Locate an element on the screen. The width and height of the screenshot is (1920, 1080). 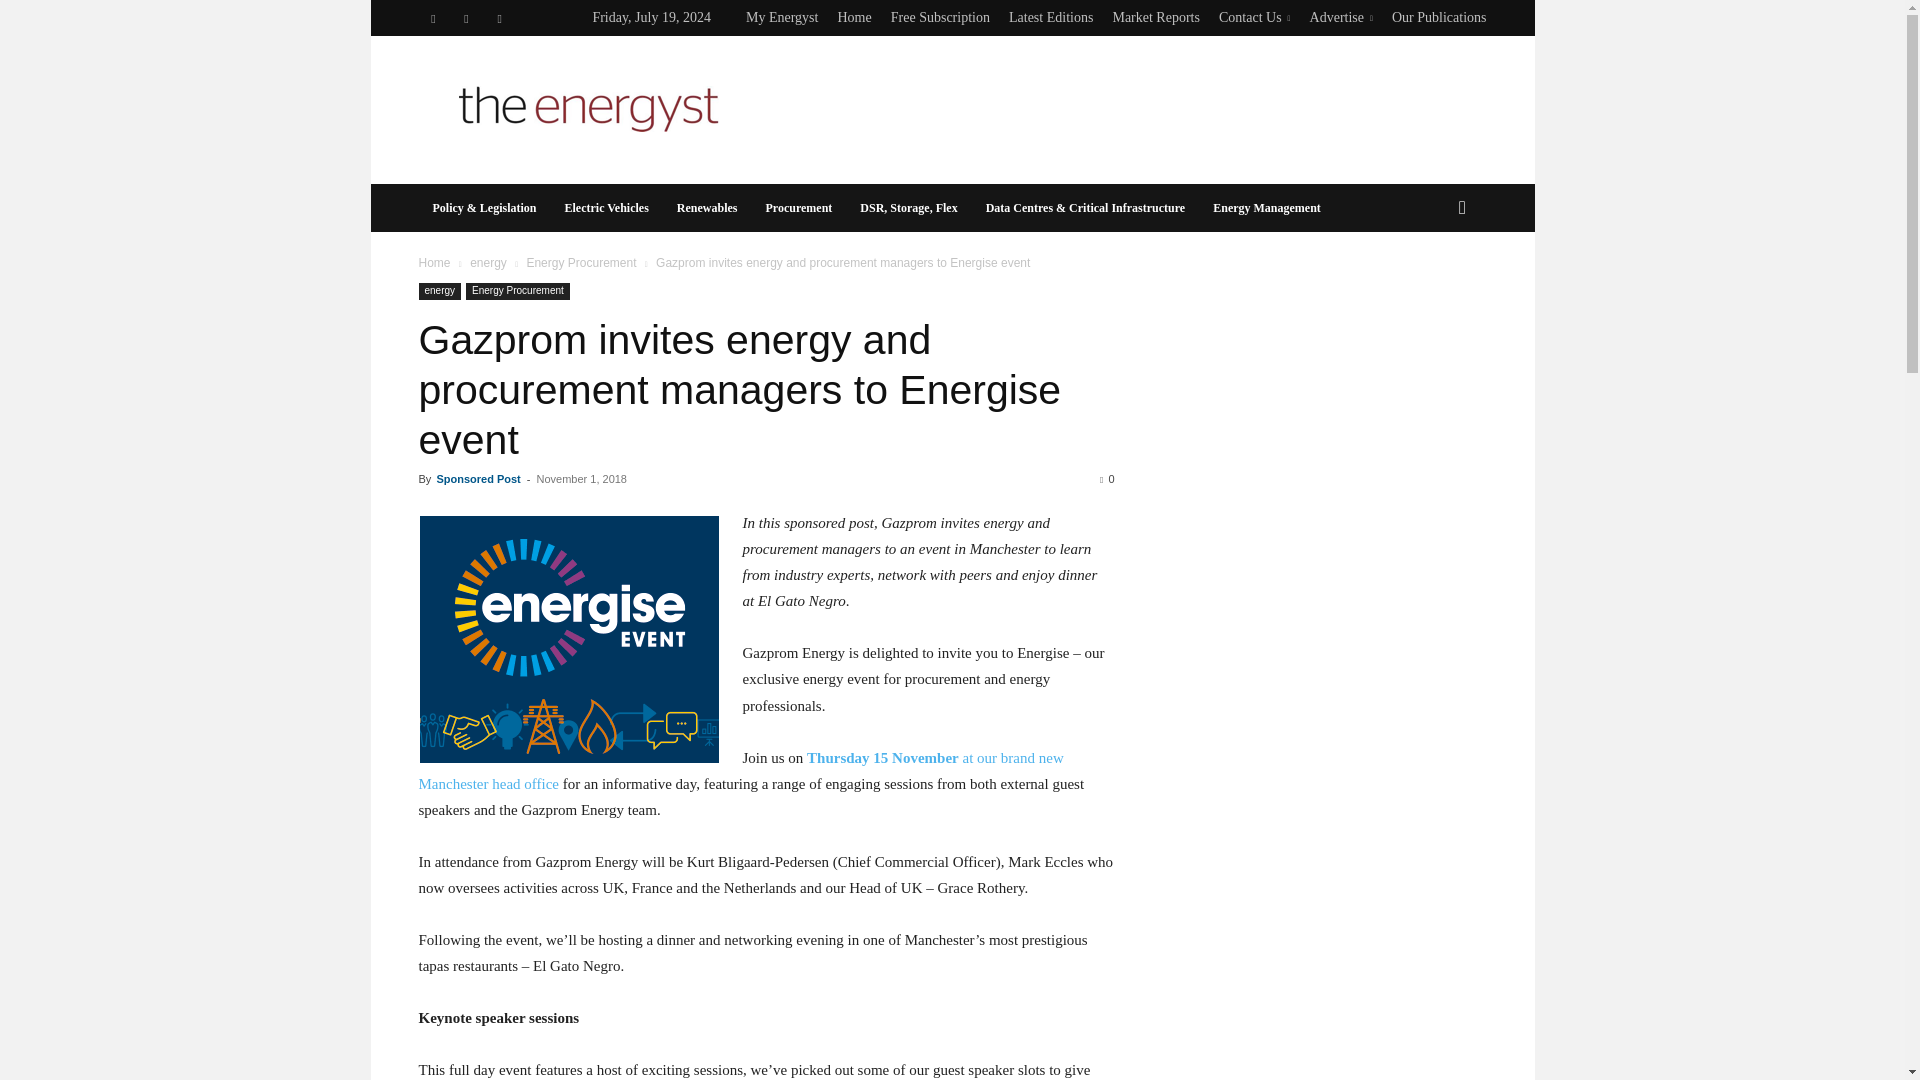
Market Reports is located at coordinates (1154, 16).